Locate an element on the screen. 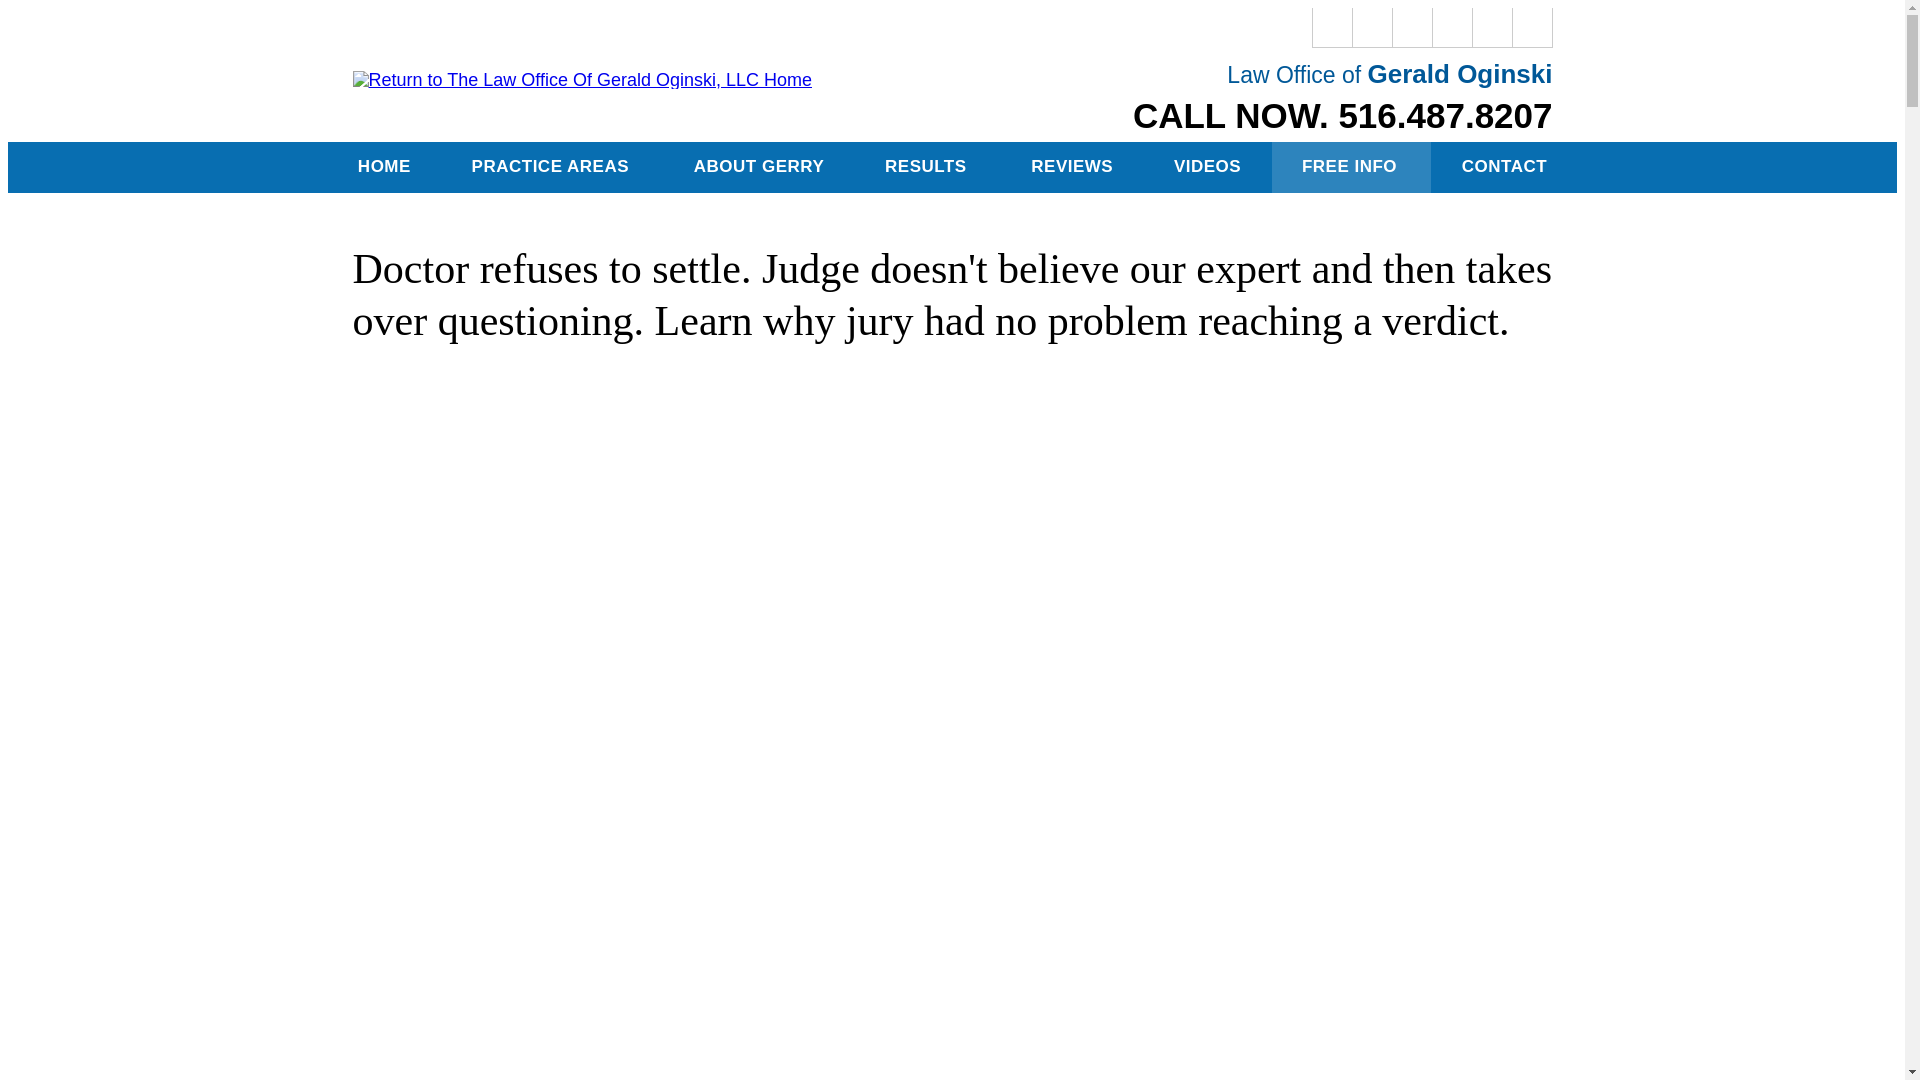 The image size is (1920, 1080). CONTACT is located at coordinates (1503, 167).